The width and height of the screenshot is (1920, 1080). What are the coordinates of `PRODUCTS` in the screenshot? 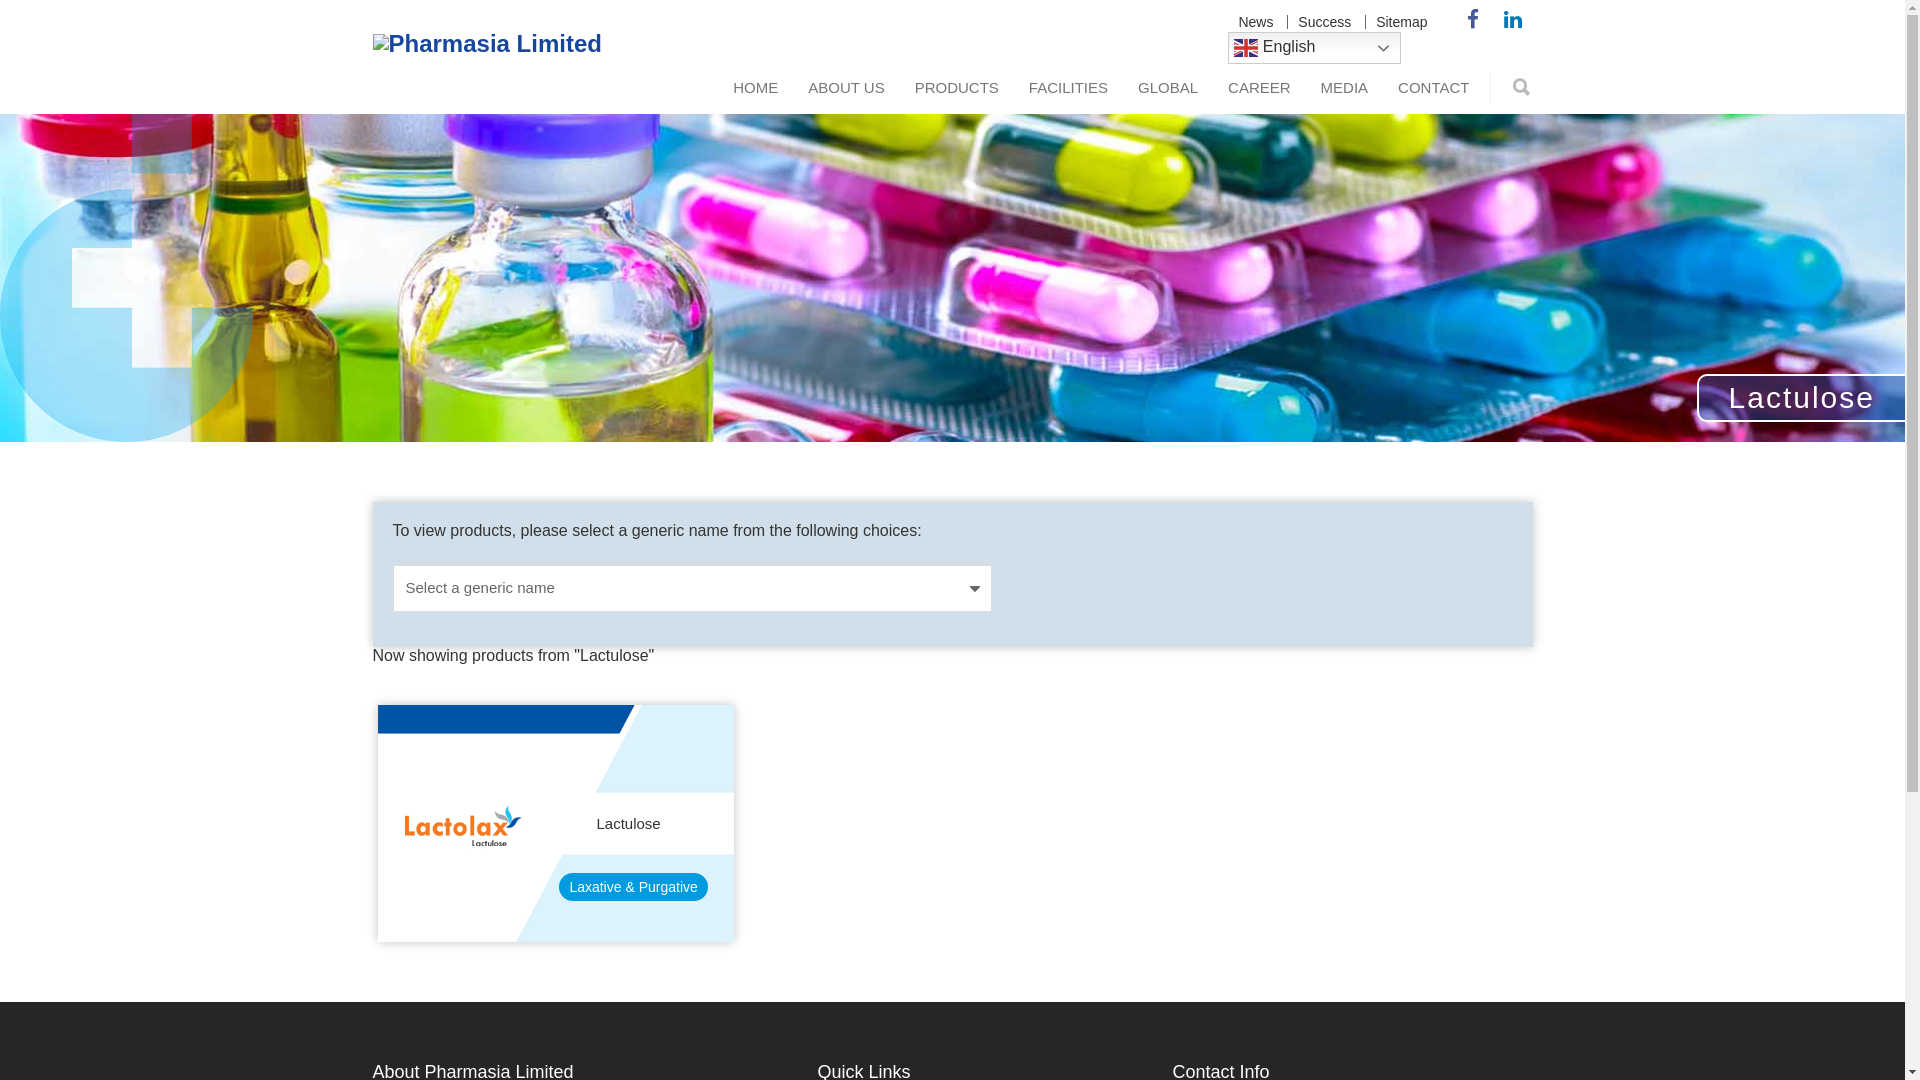 It's located at (956, 88).